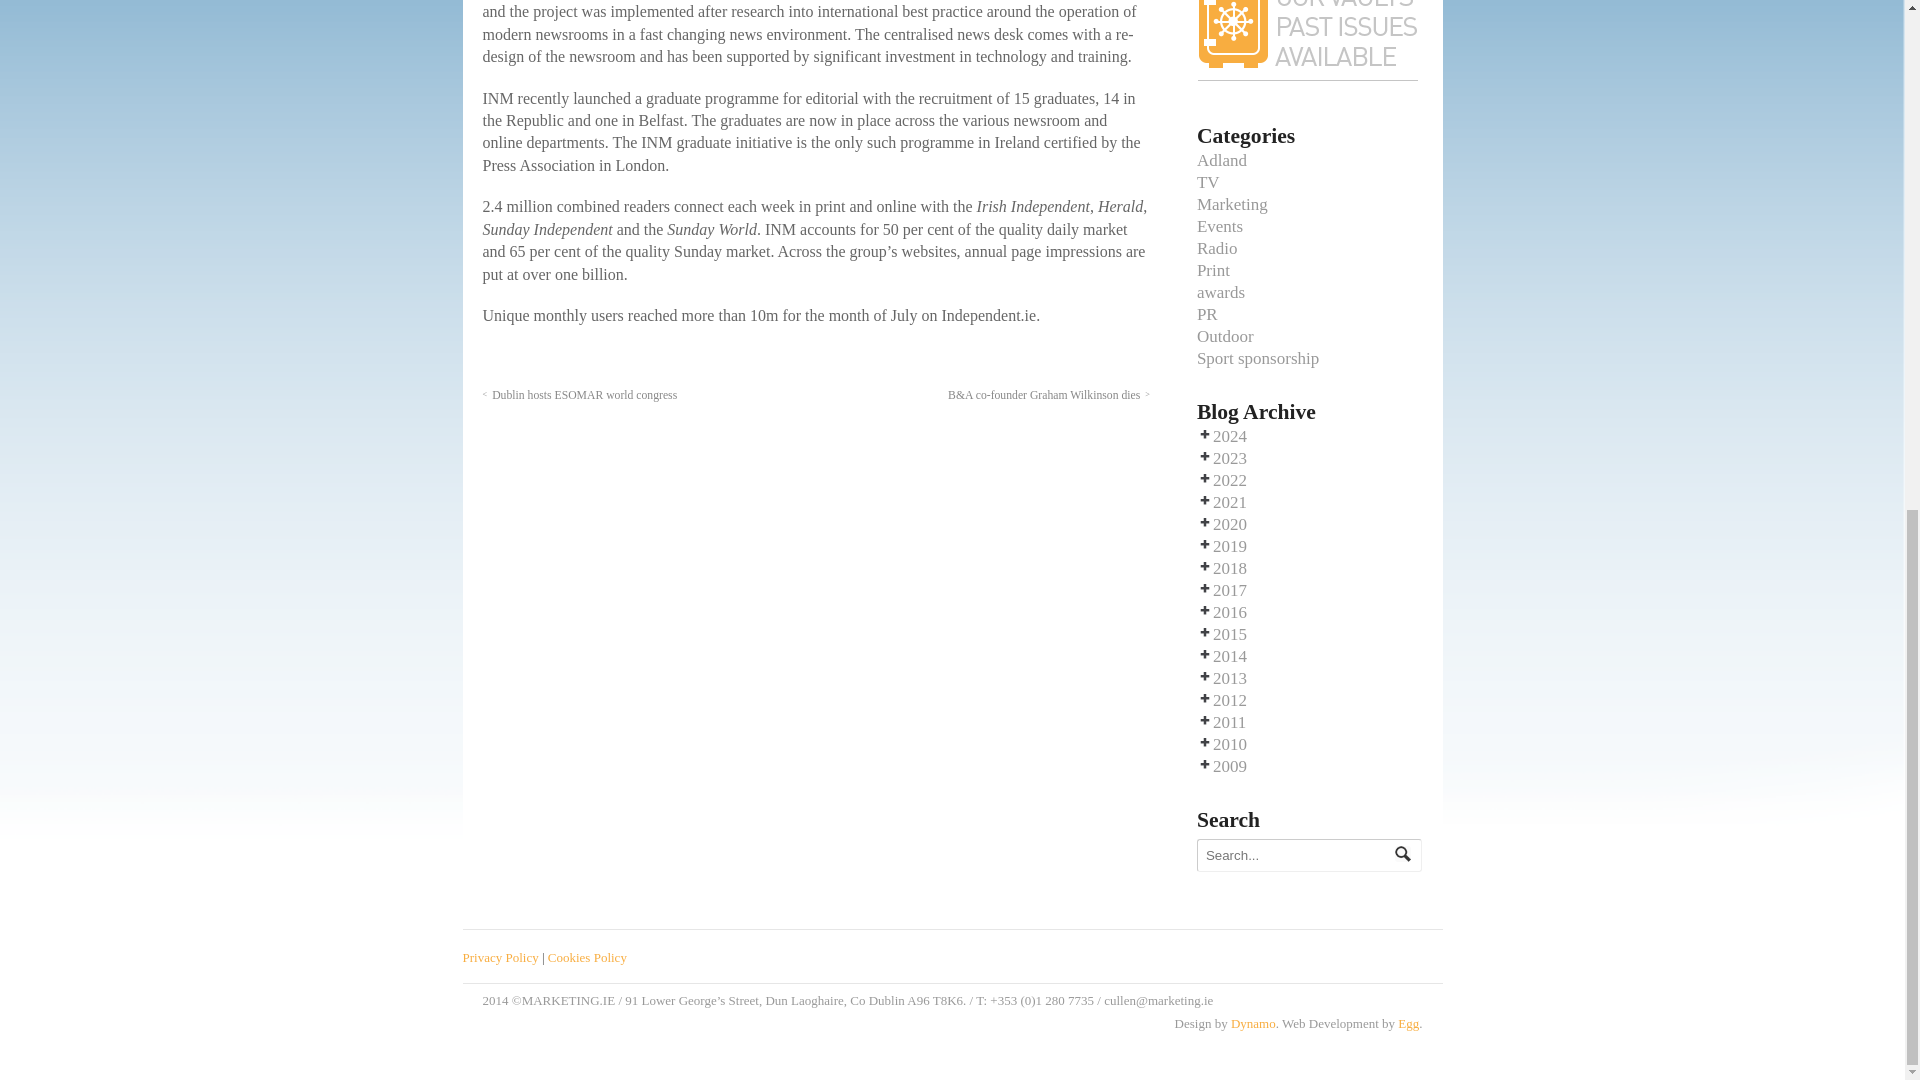 This screenshot has height=1080, width=1920. Describe the element at coordinates (1220, 292) in the screenshot. I see `awards` at that location.